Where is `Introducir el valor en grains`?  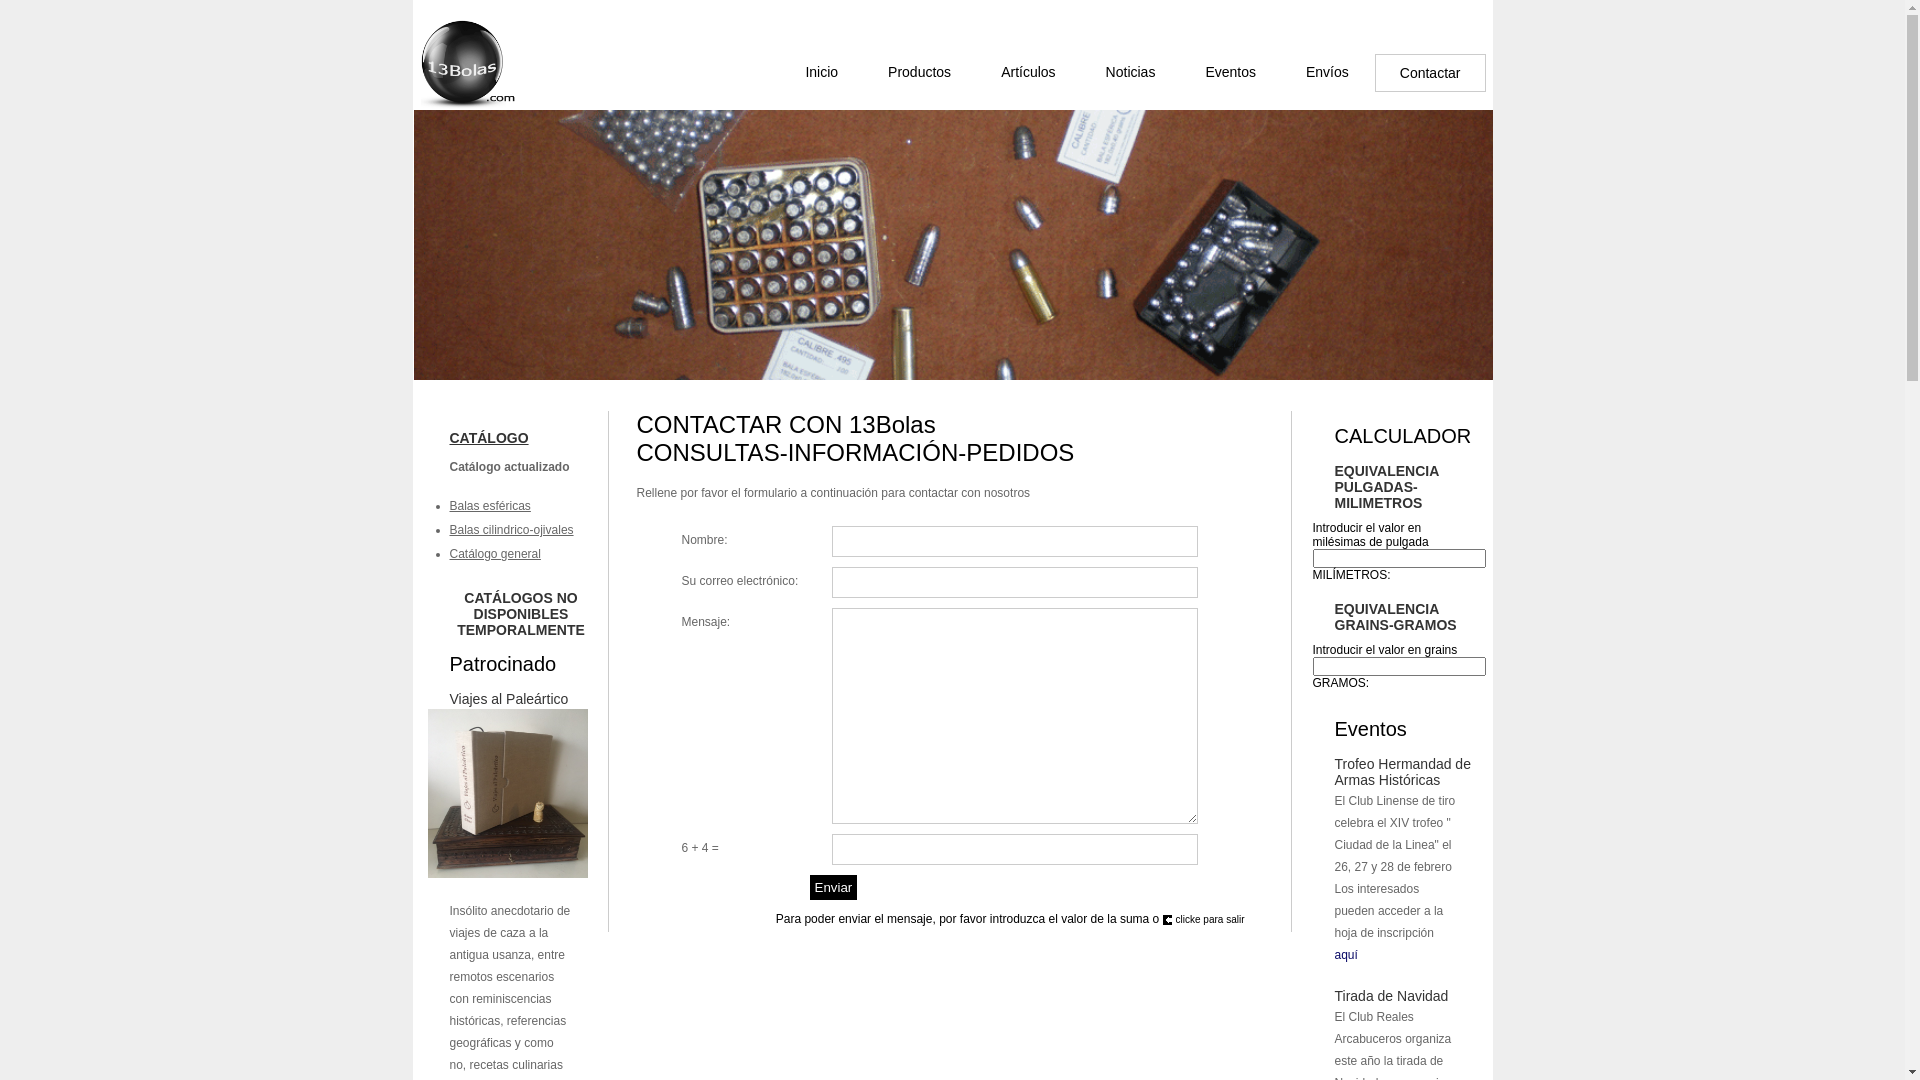 Introducir el valor en grains is located at coordinates (1384, 650).